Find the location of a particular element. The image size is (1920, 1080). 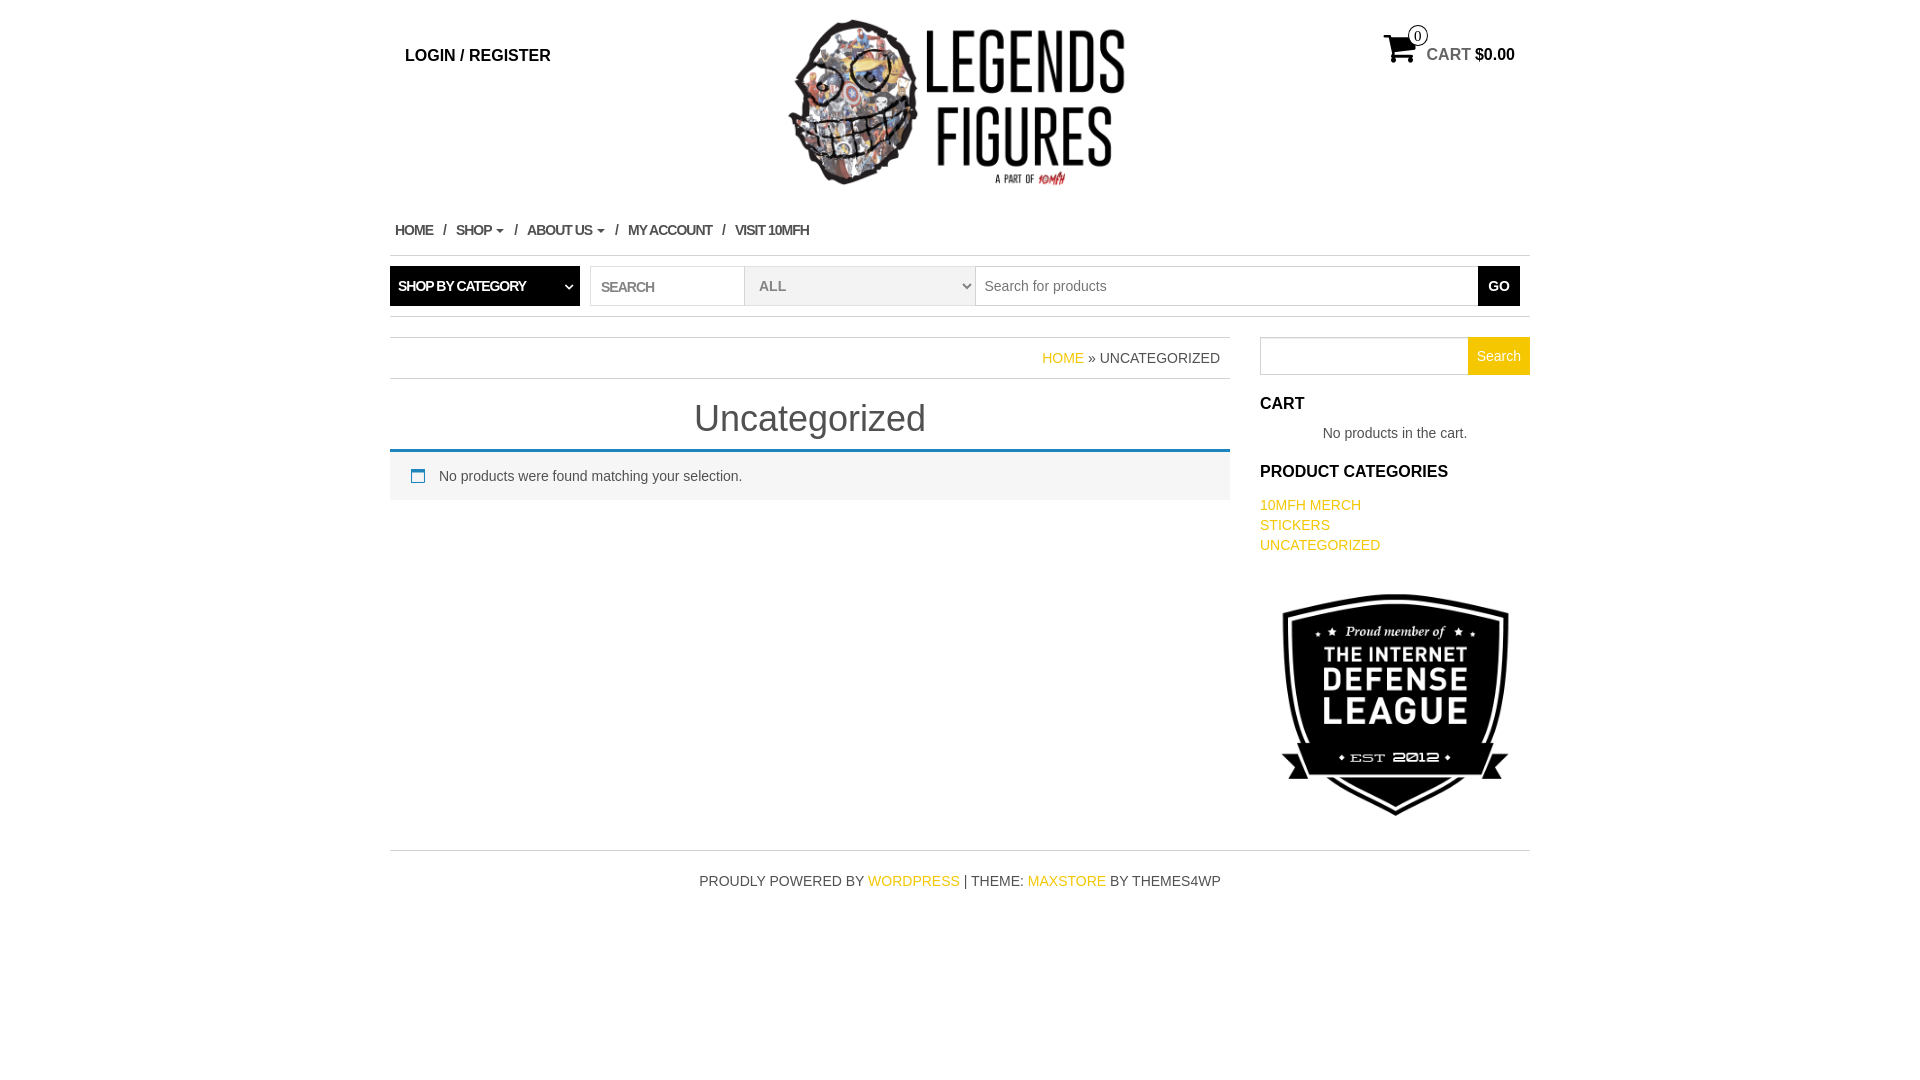

SHOP BY CATEGORY is located at coordinates (485, 286).